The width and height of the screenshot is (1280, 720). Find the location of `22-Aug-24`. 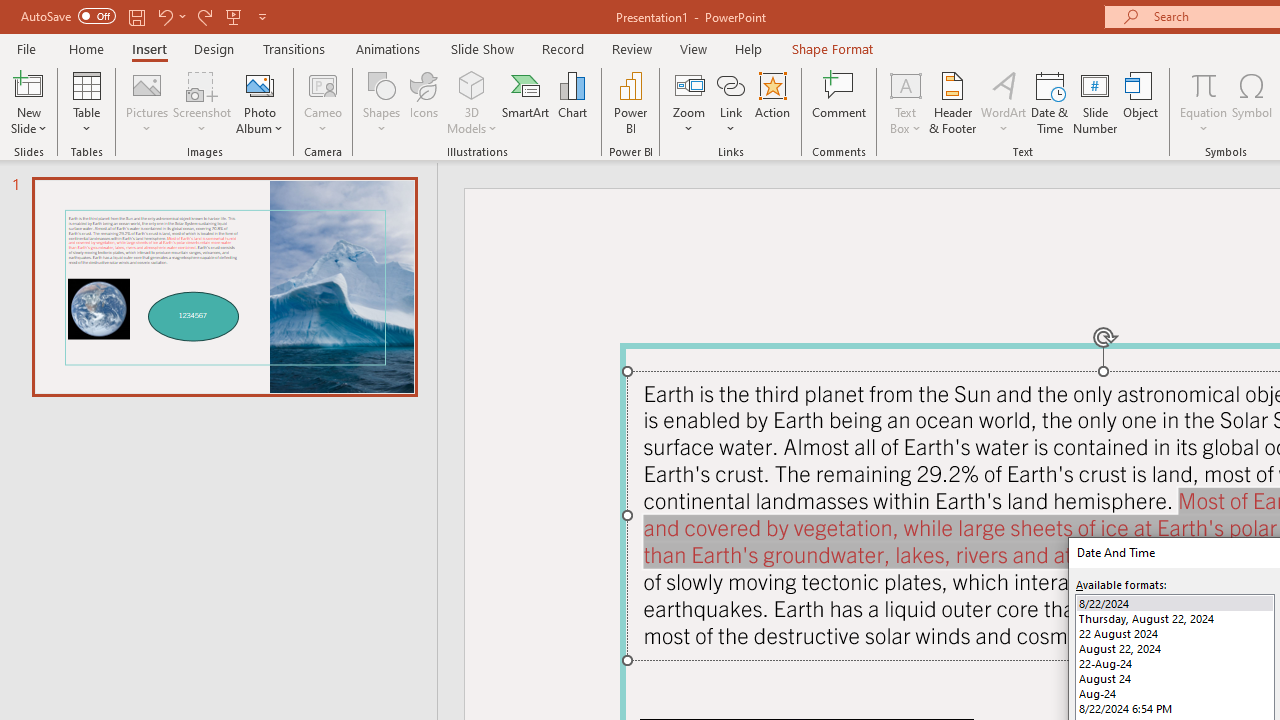

22-Aug-24 is located at coordinates (1174, 663).